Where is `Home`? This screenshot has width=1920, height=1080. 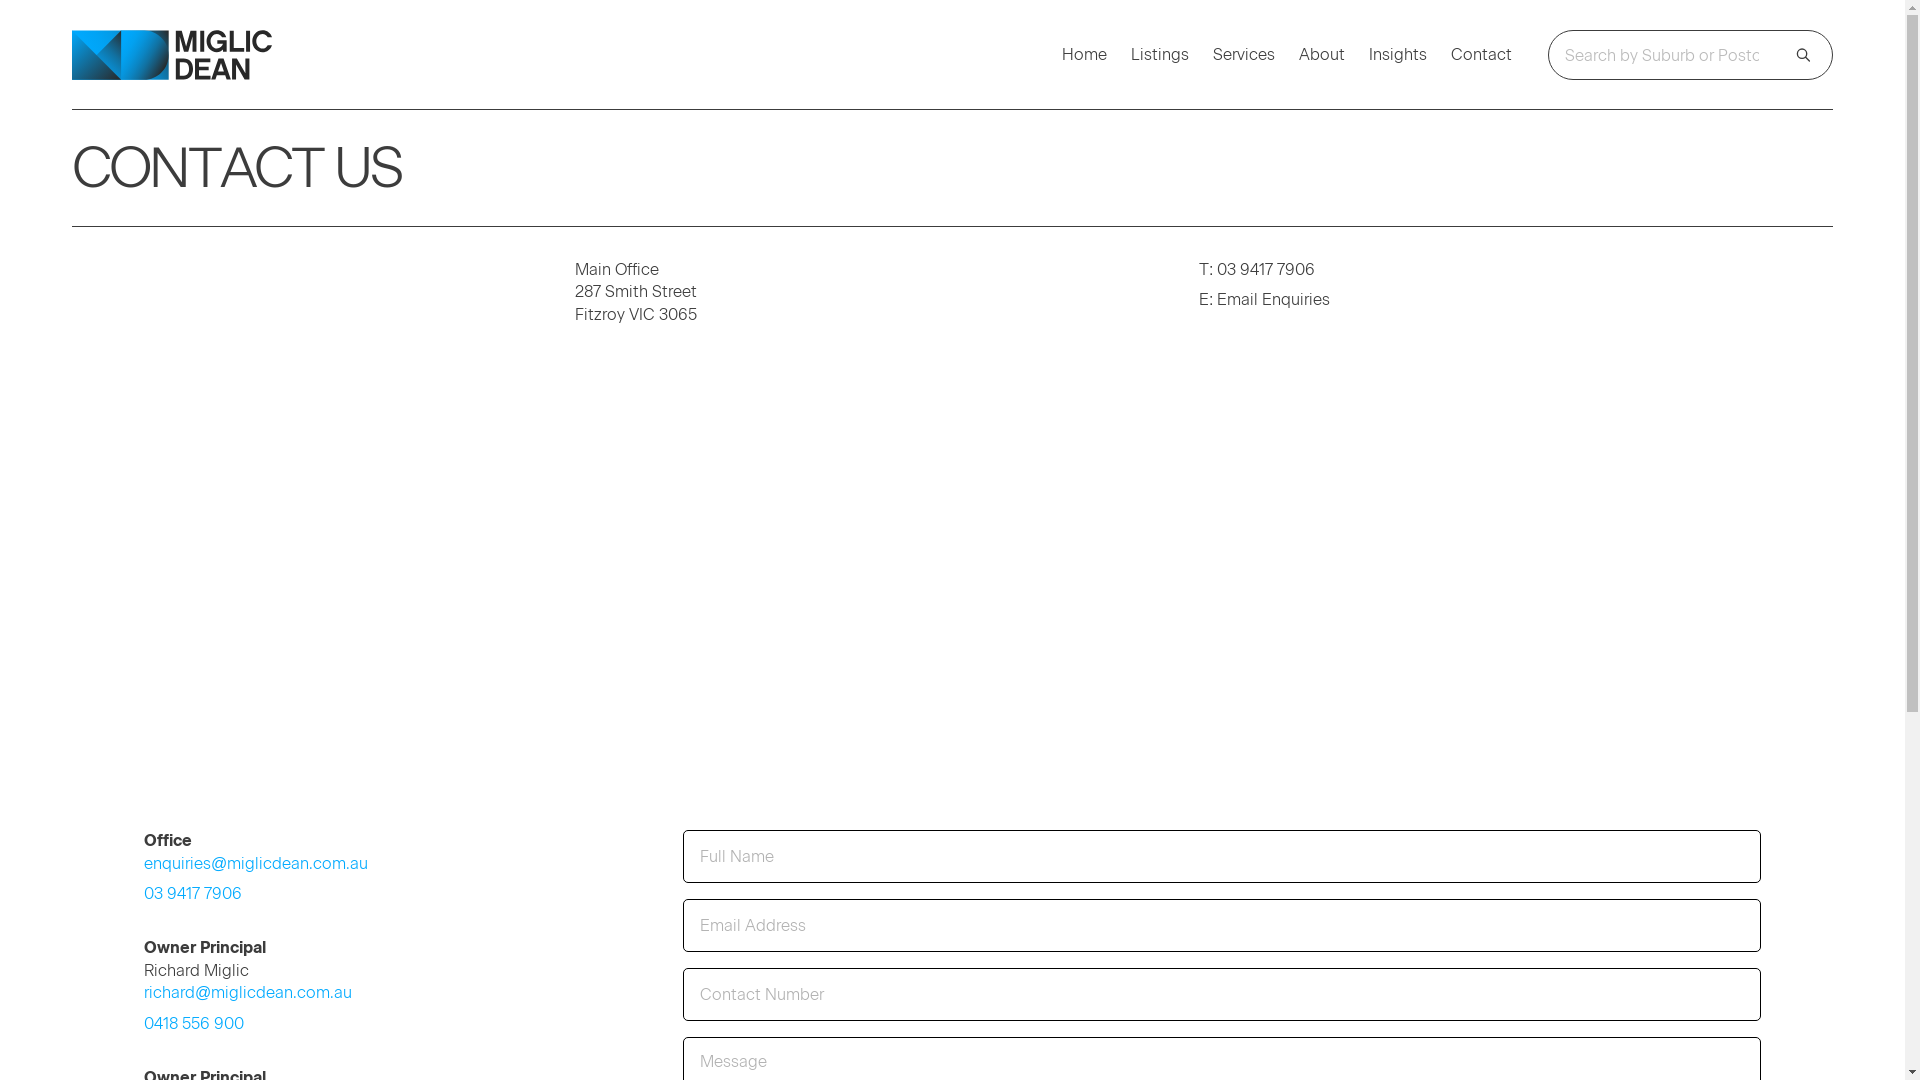 Home is located at coordinates (1084, 55).